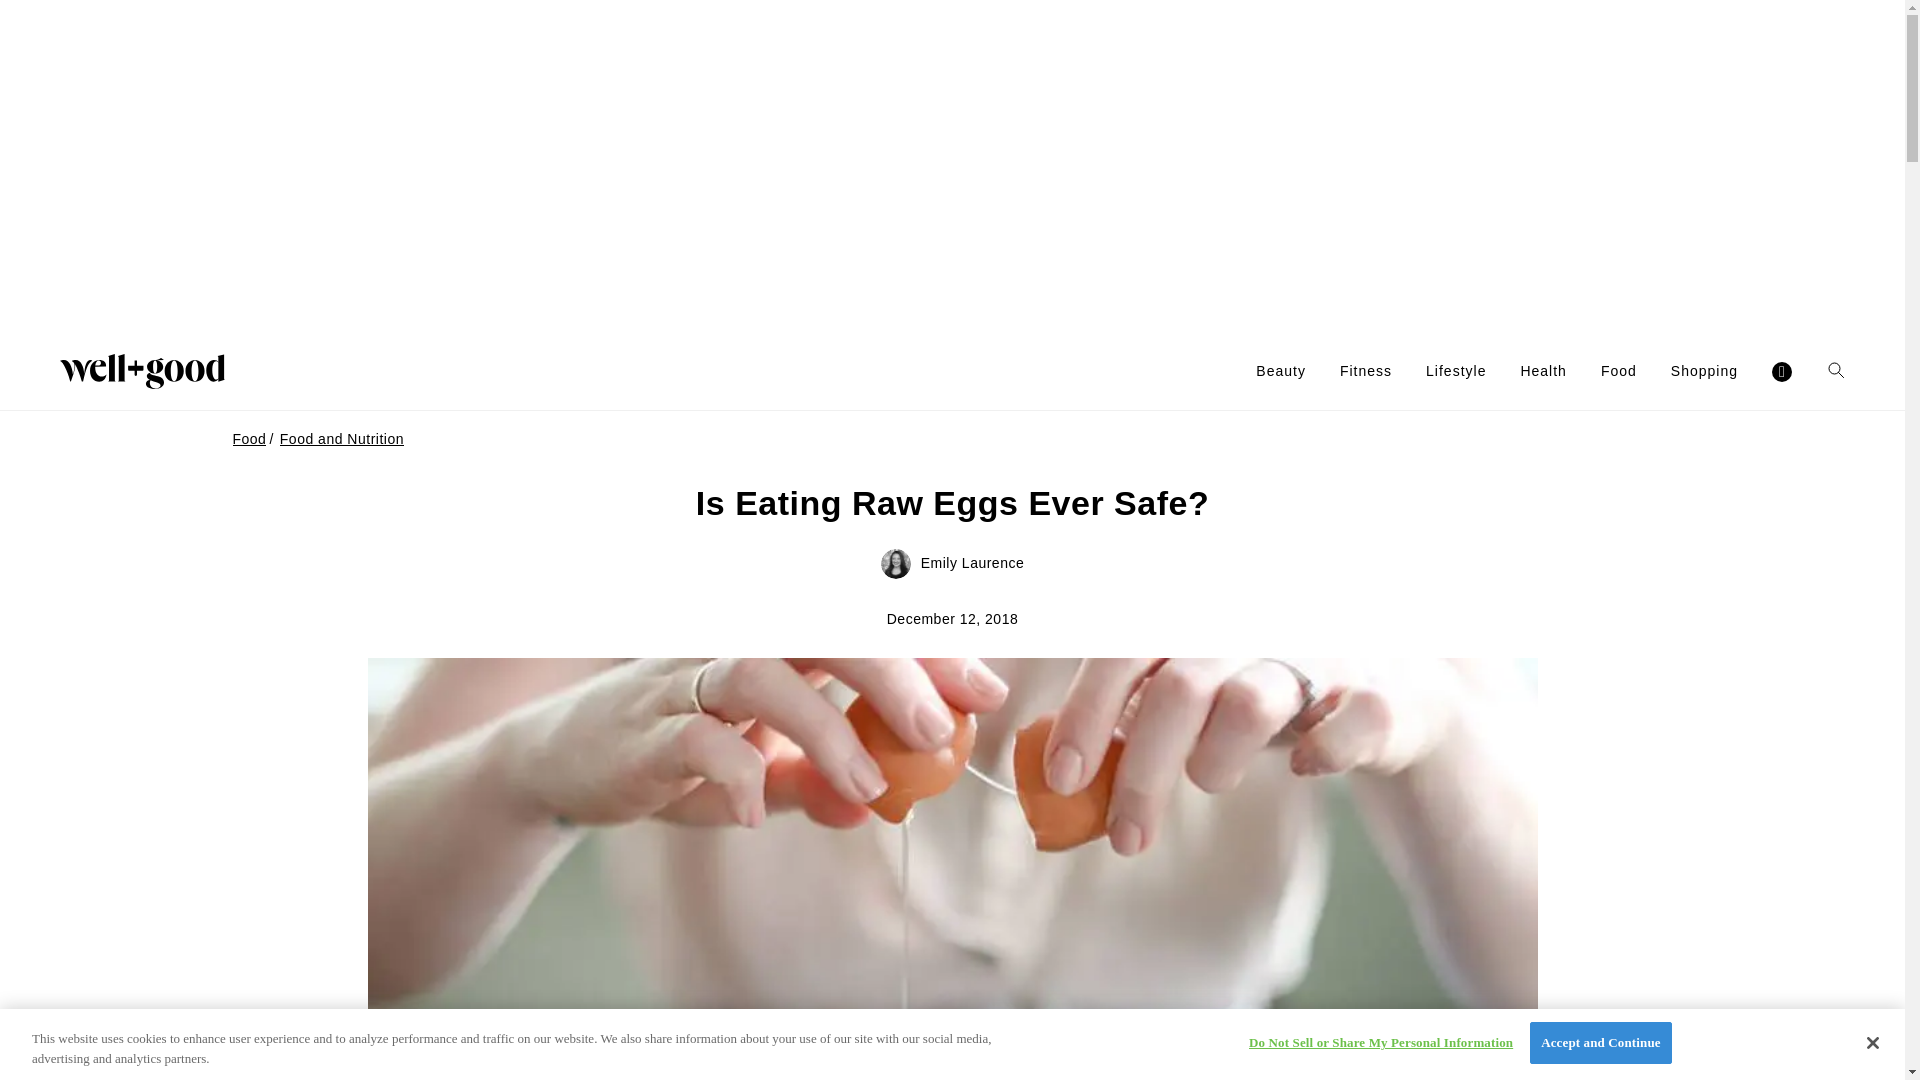 The height and width of the screenshot is (1080, 1920). Describe the element at coordinates (1543, 371) in the screenshot. I see `Health` at that location.